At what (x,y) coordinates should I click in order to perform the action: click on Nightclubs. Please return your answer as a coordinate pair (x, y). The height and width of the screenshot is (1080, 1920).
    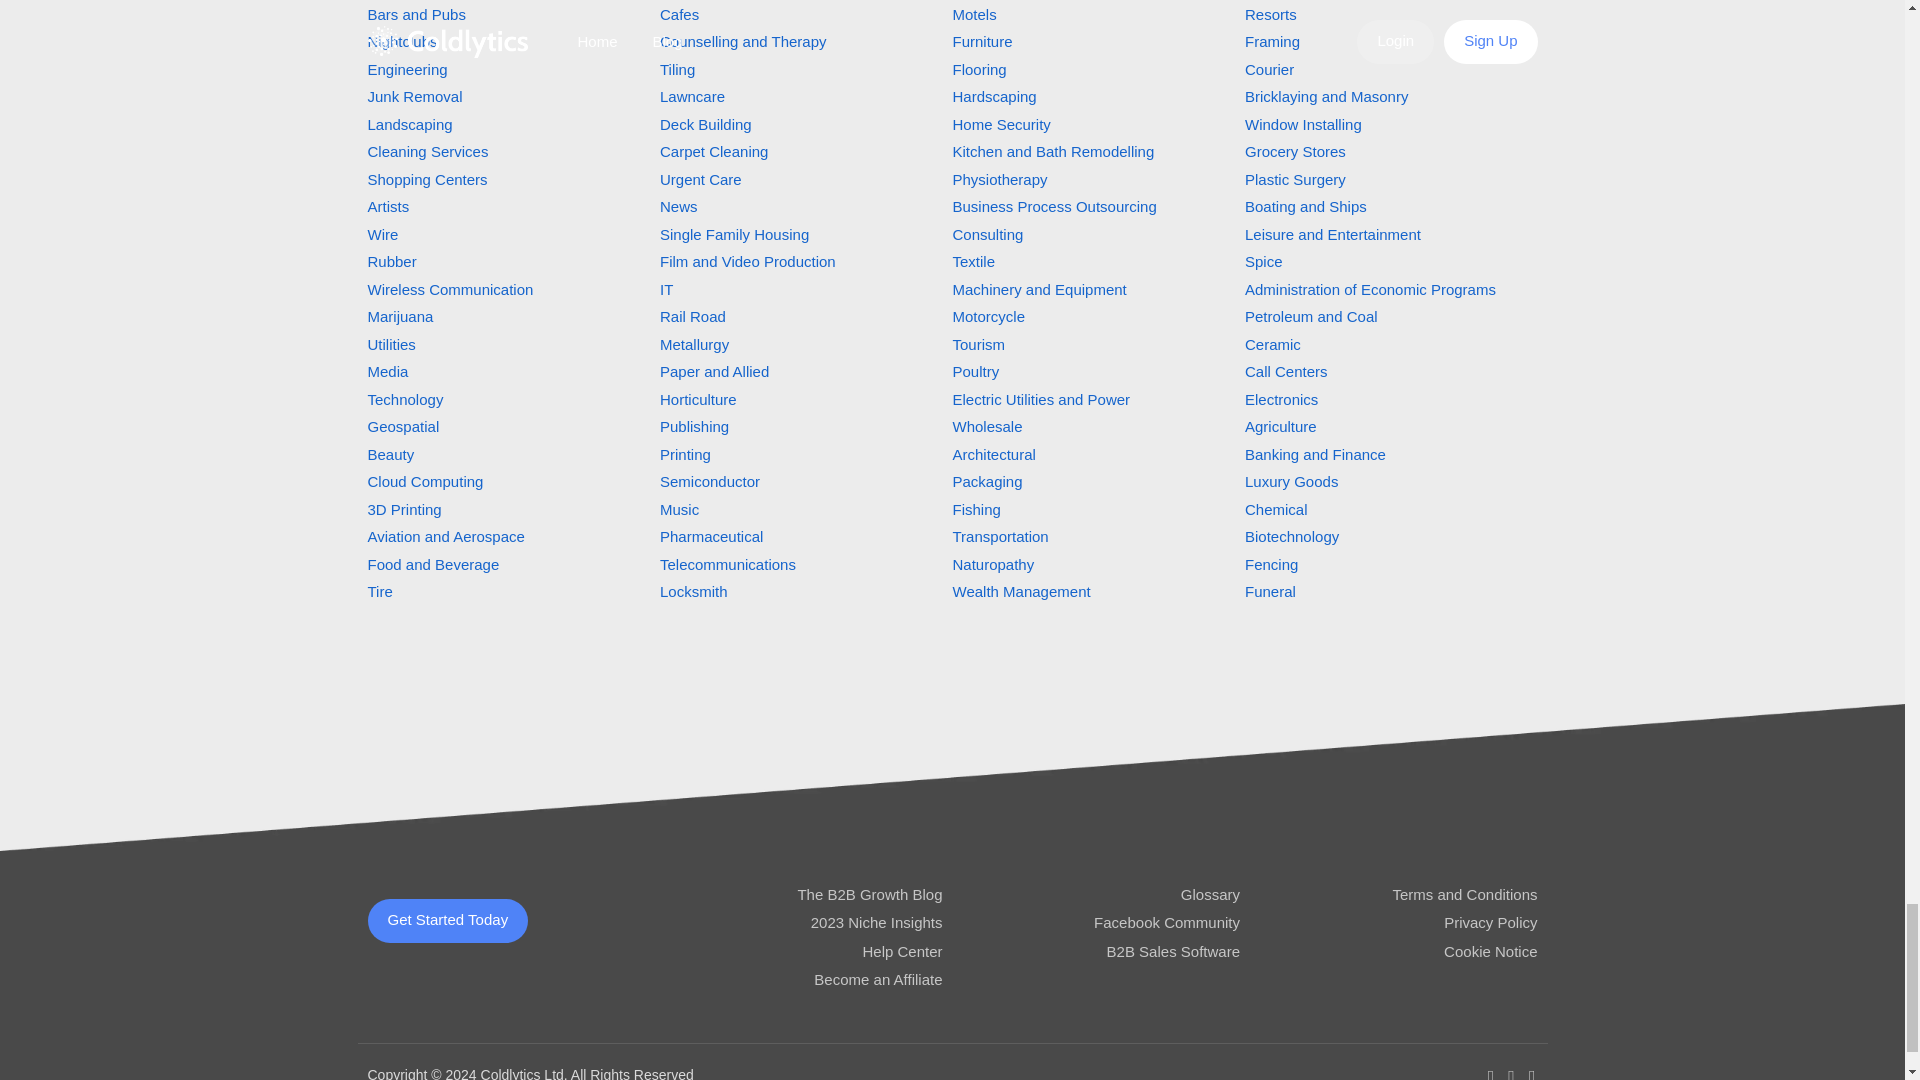
    Looking at the image, I should click on (402, 41).